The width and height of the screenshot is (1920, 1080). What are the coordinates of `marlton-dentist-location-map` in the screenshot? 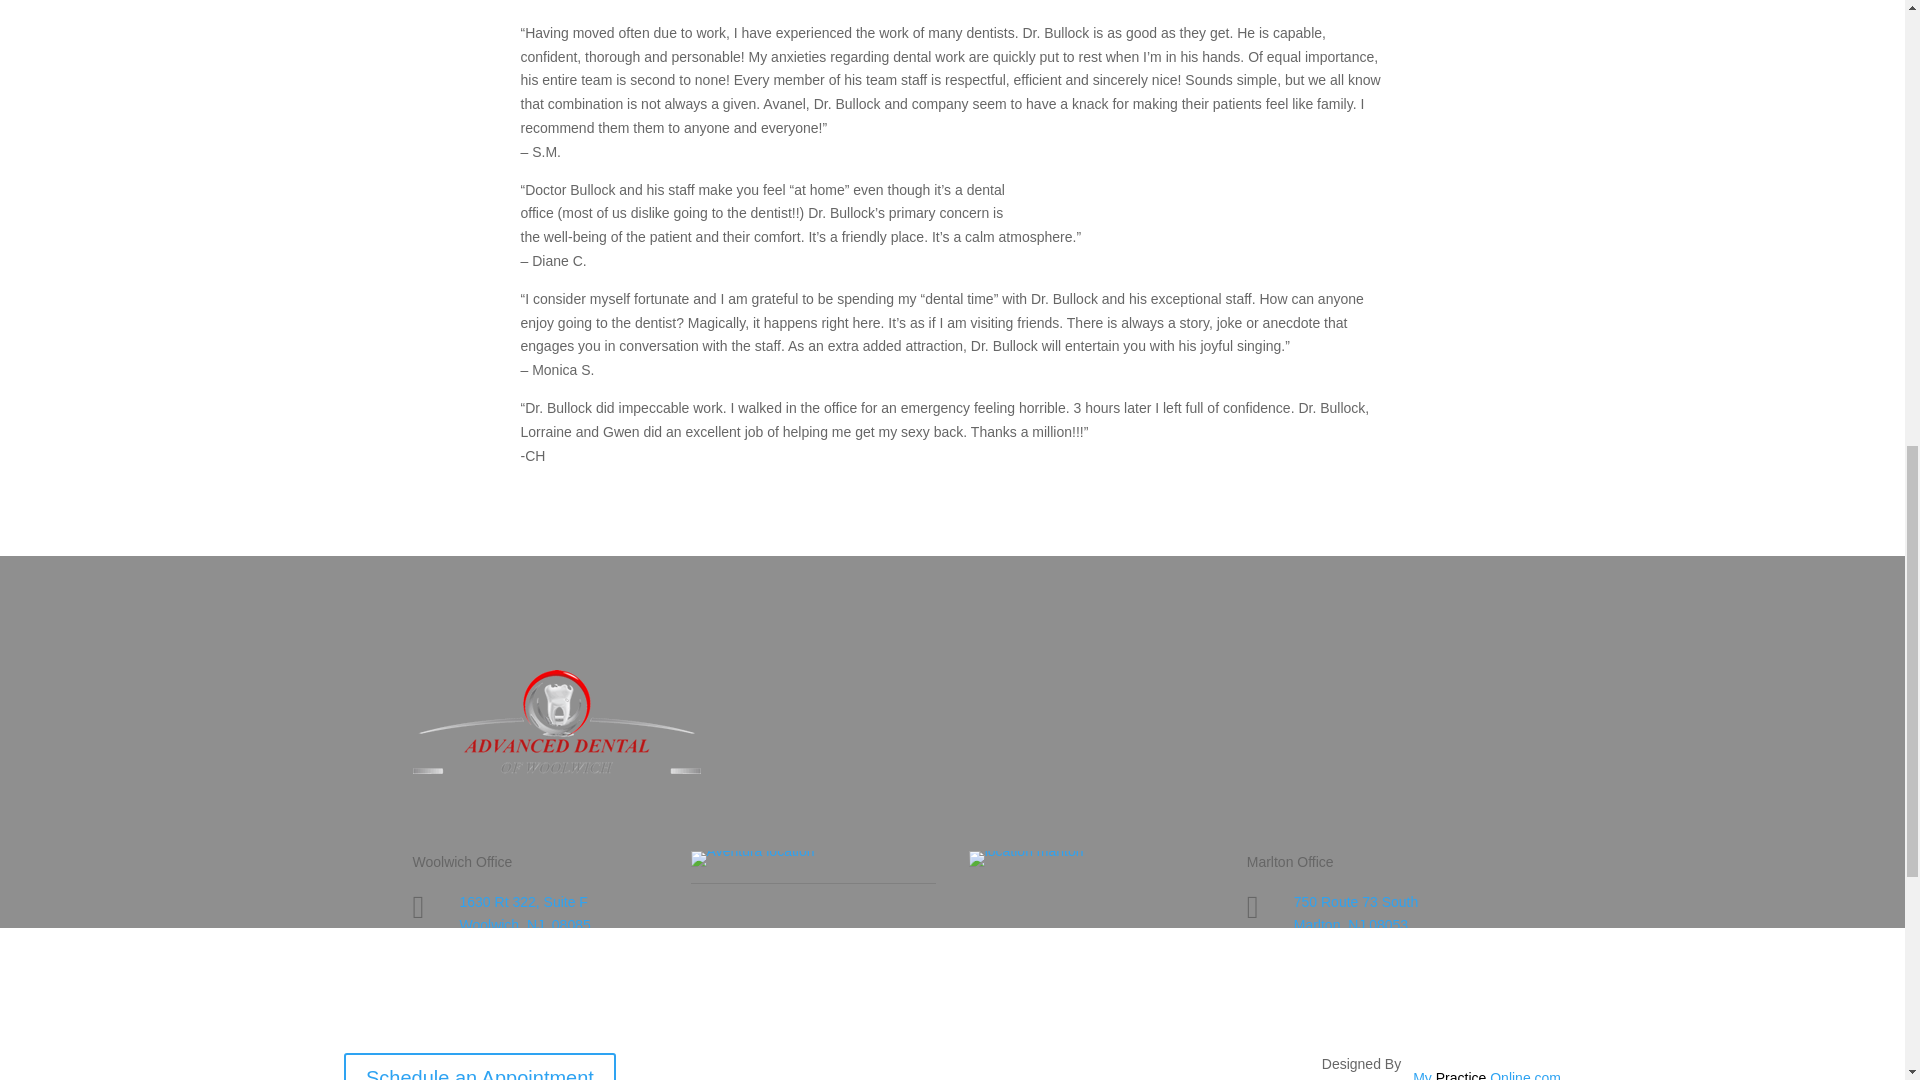 It's located at (1026, 859).